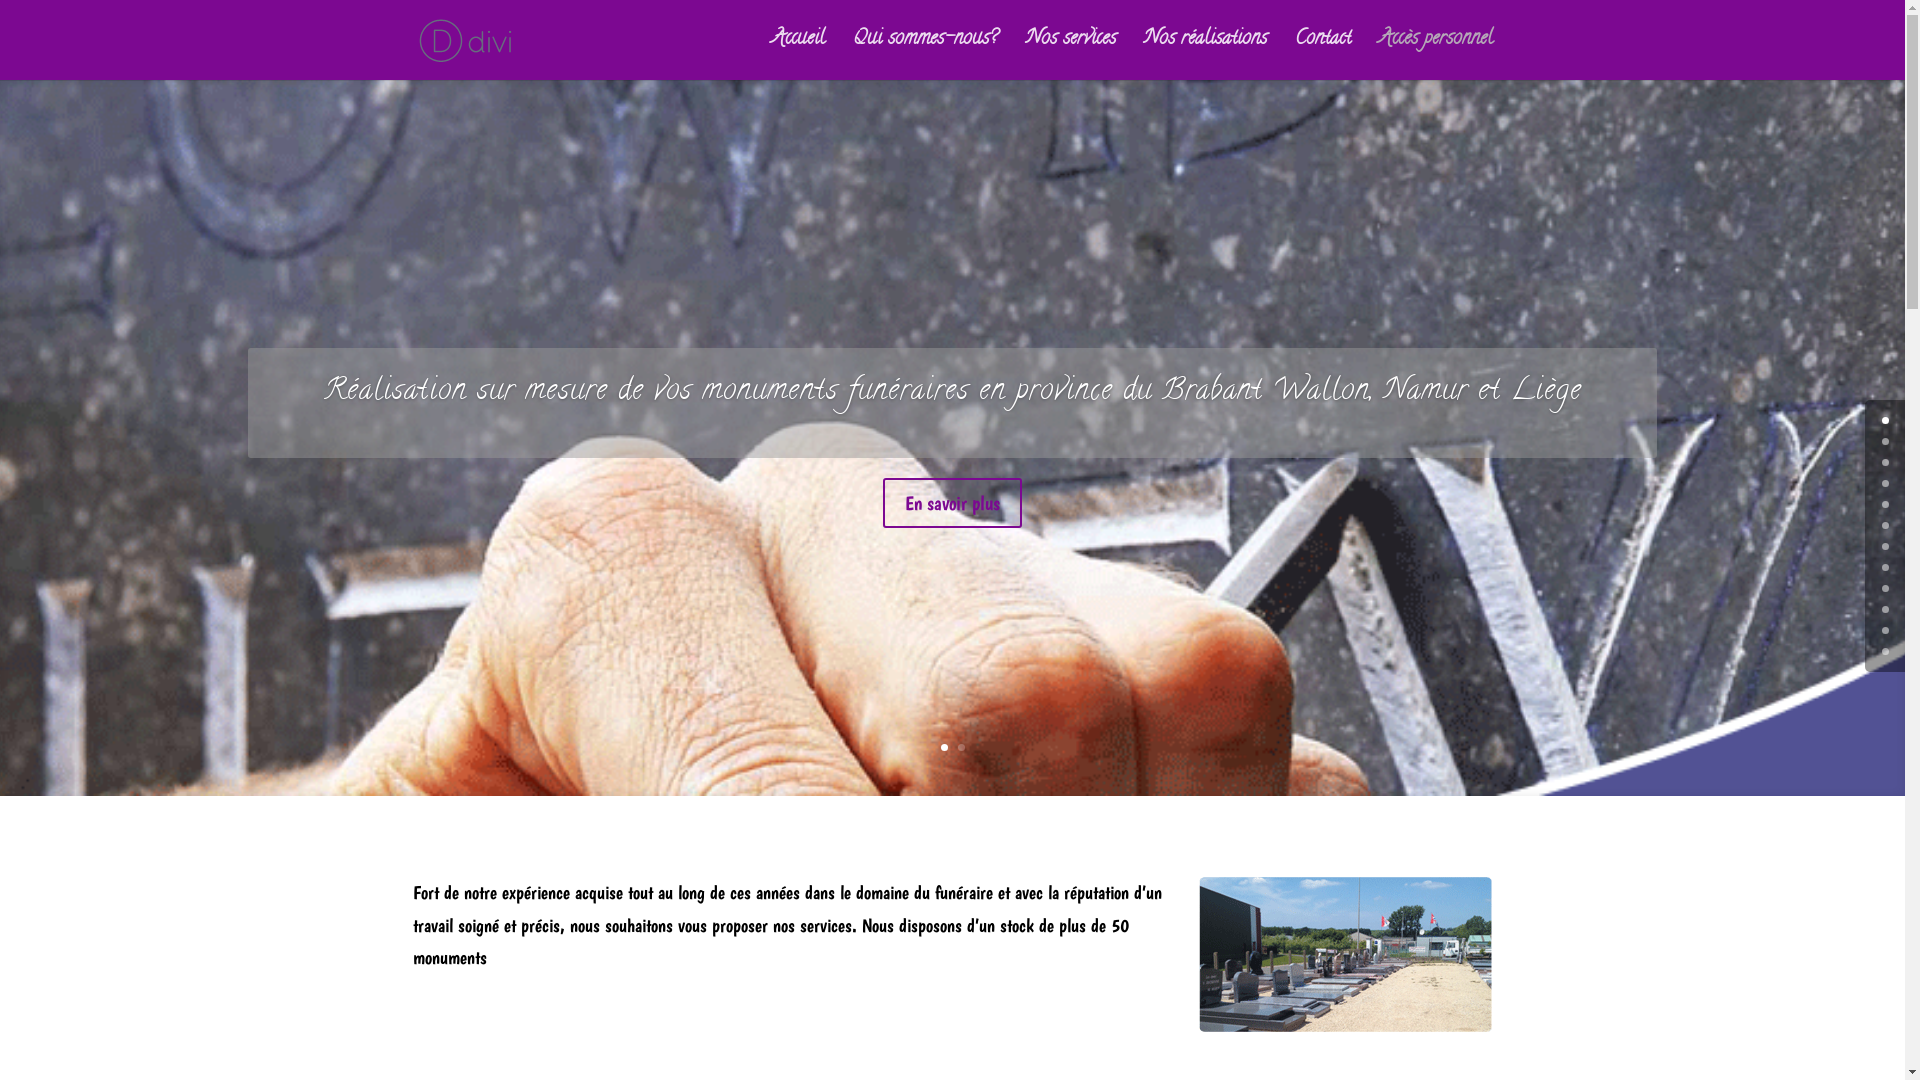 The height and width of the screenshot is (1080, 1920). Describe the element at coordinates (1322, 56) in the screenshot. I see `Contact` at that location.